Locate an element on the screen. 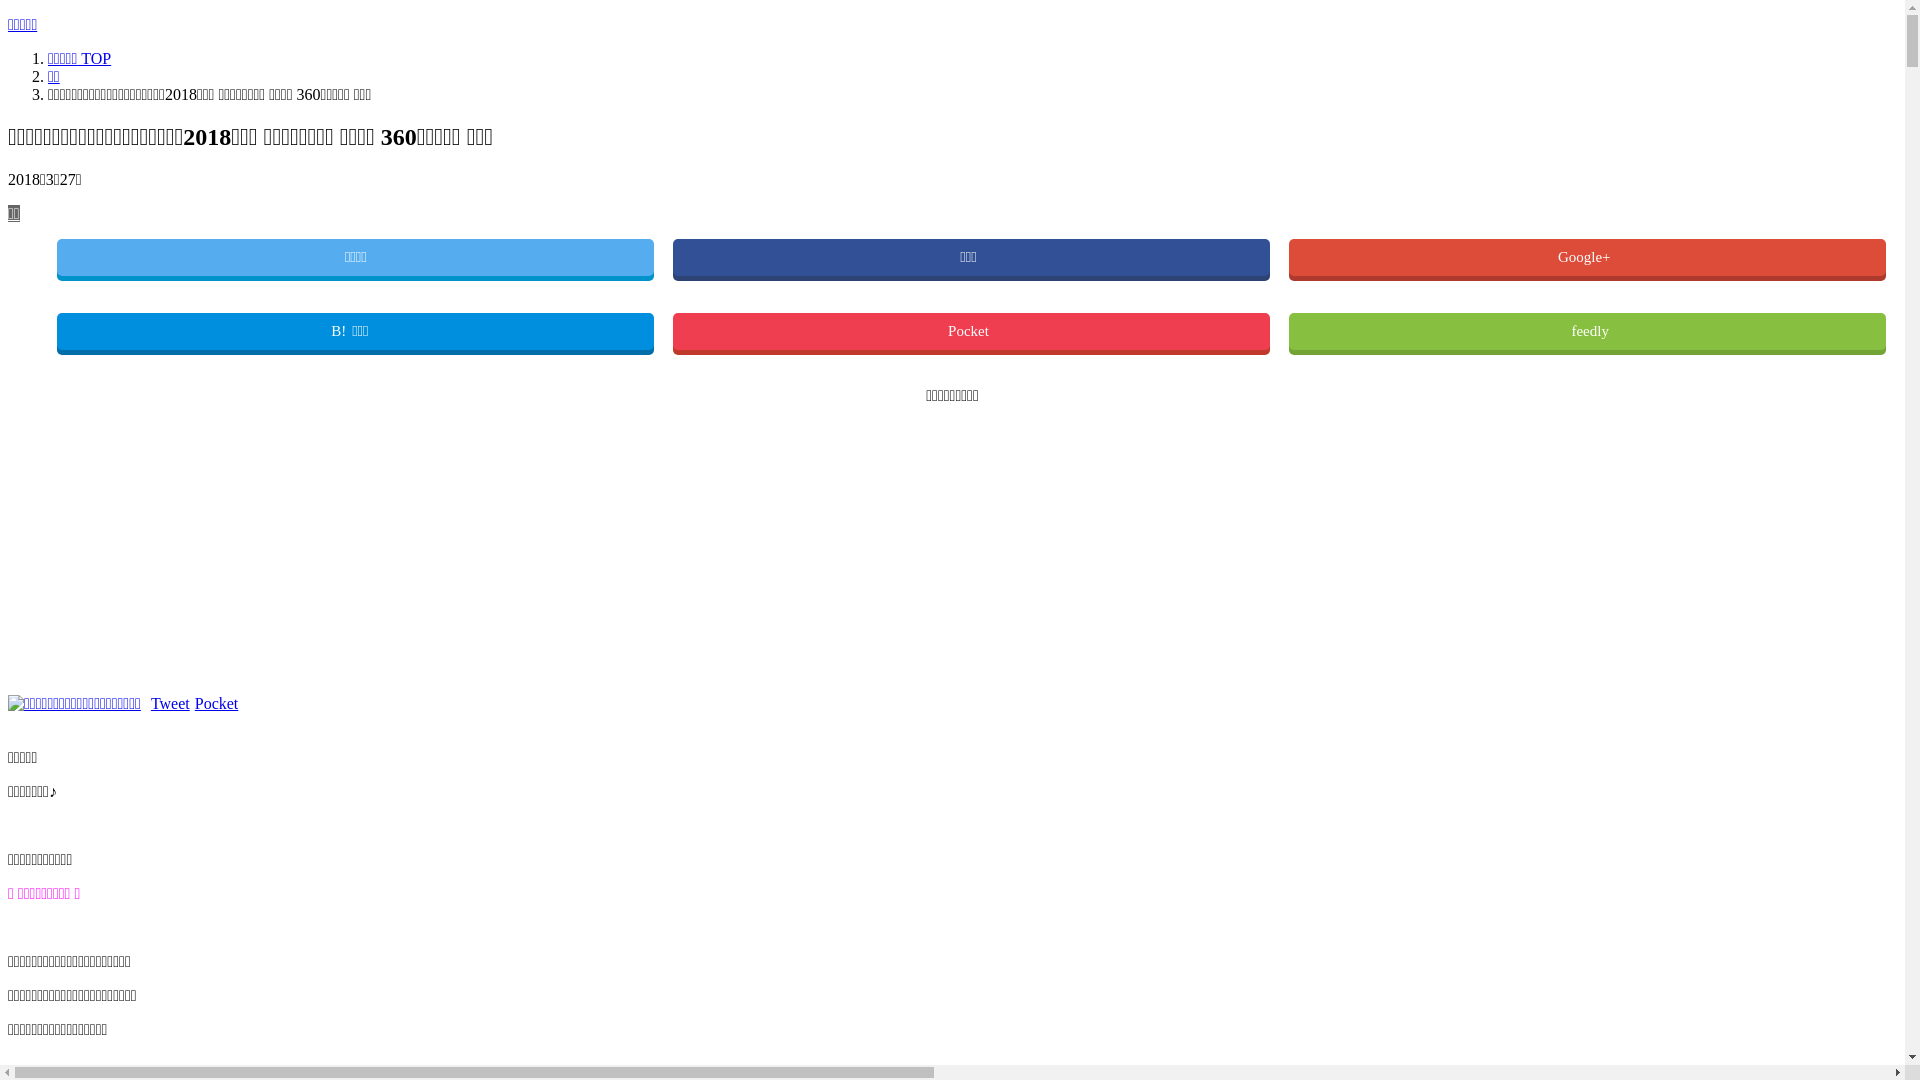  Pocket is located at coordinates (217, 704).